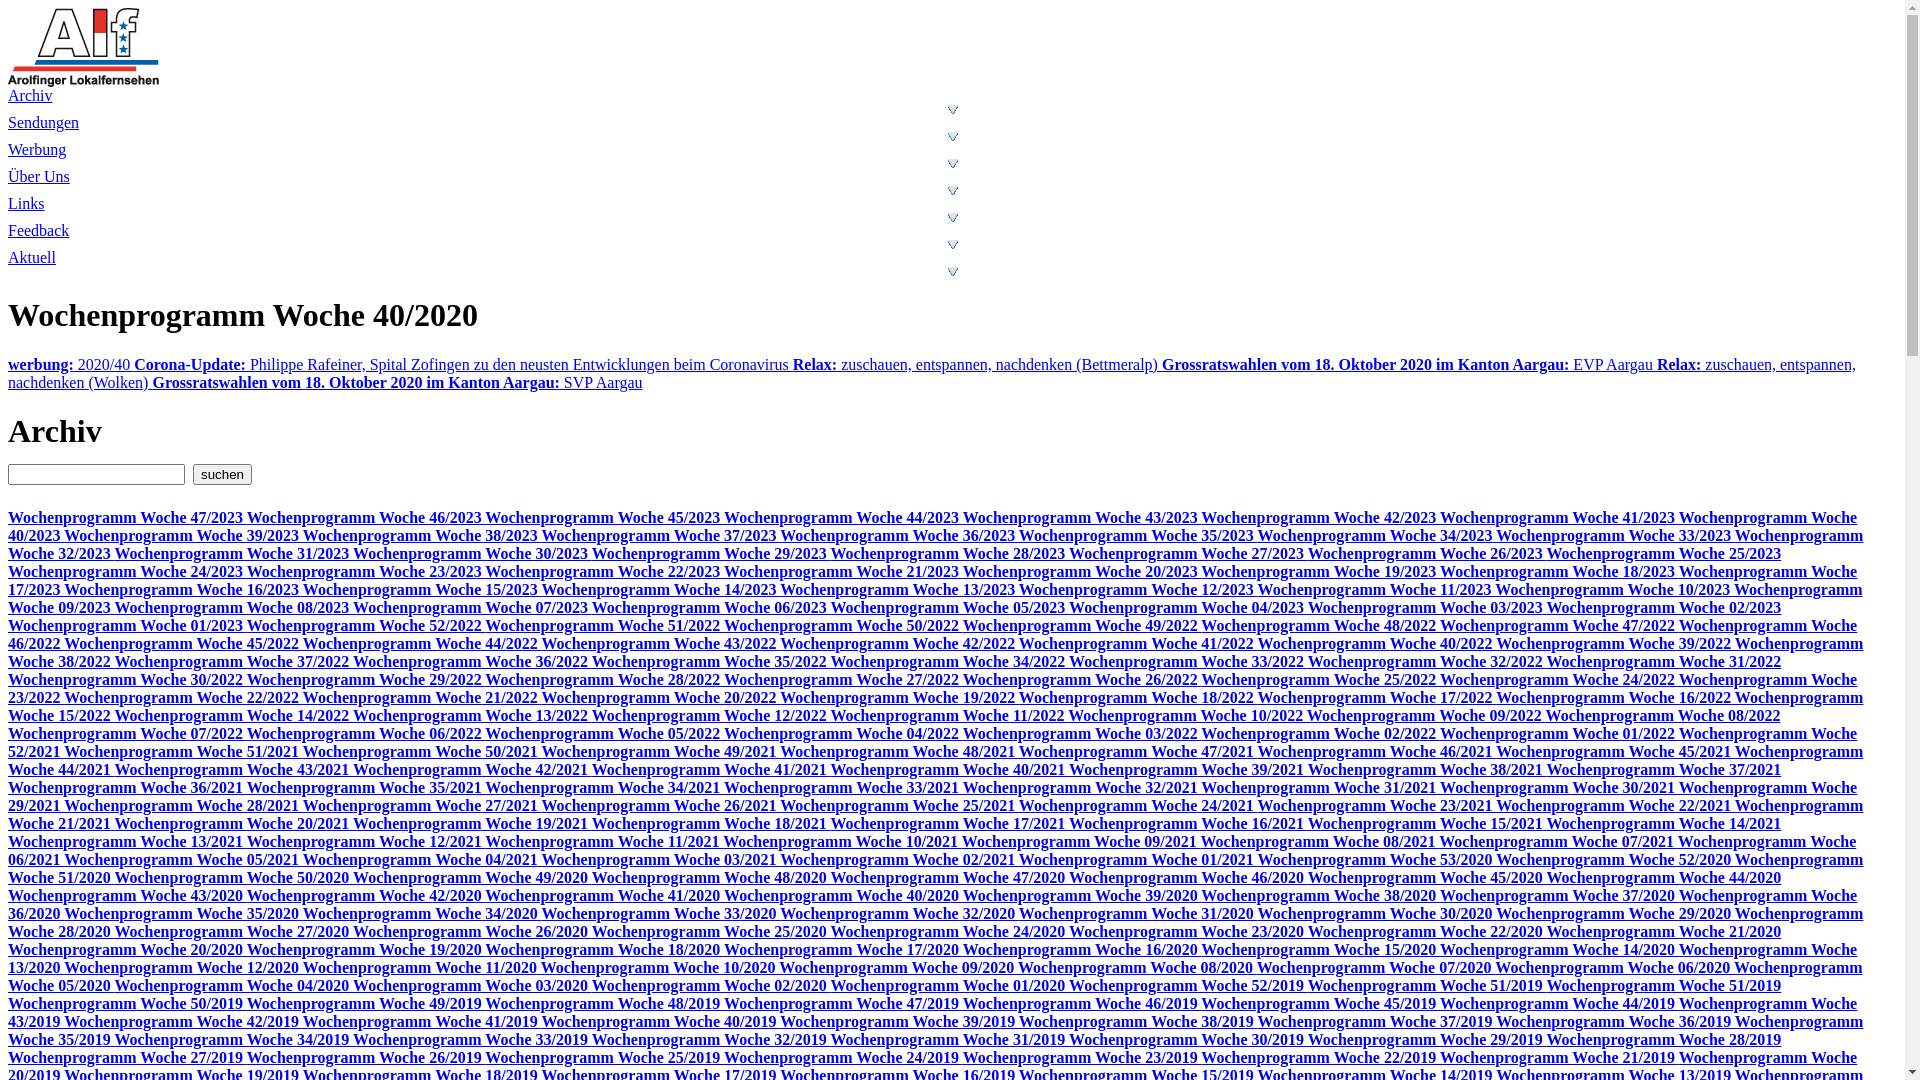  What do you see at coordinates (366, 626) in the screenshot?
I see `Wochenprogramm Woche 52/2022` at bounding box center [366, 626].